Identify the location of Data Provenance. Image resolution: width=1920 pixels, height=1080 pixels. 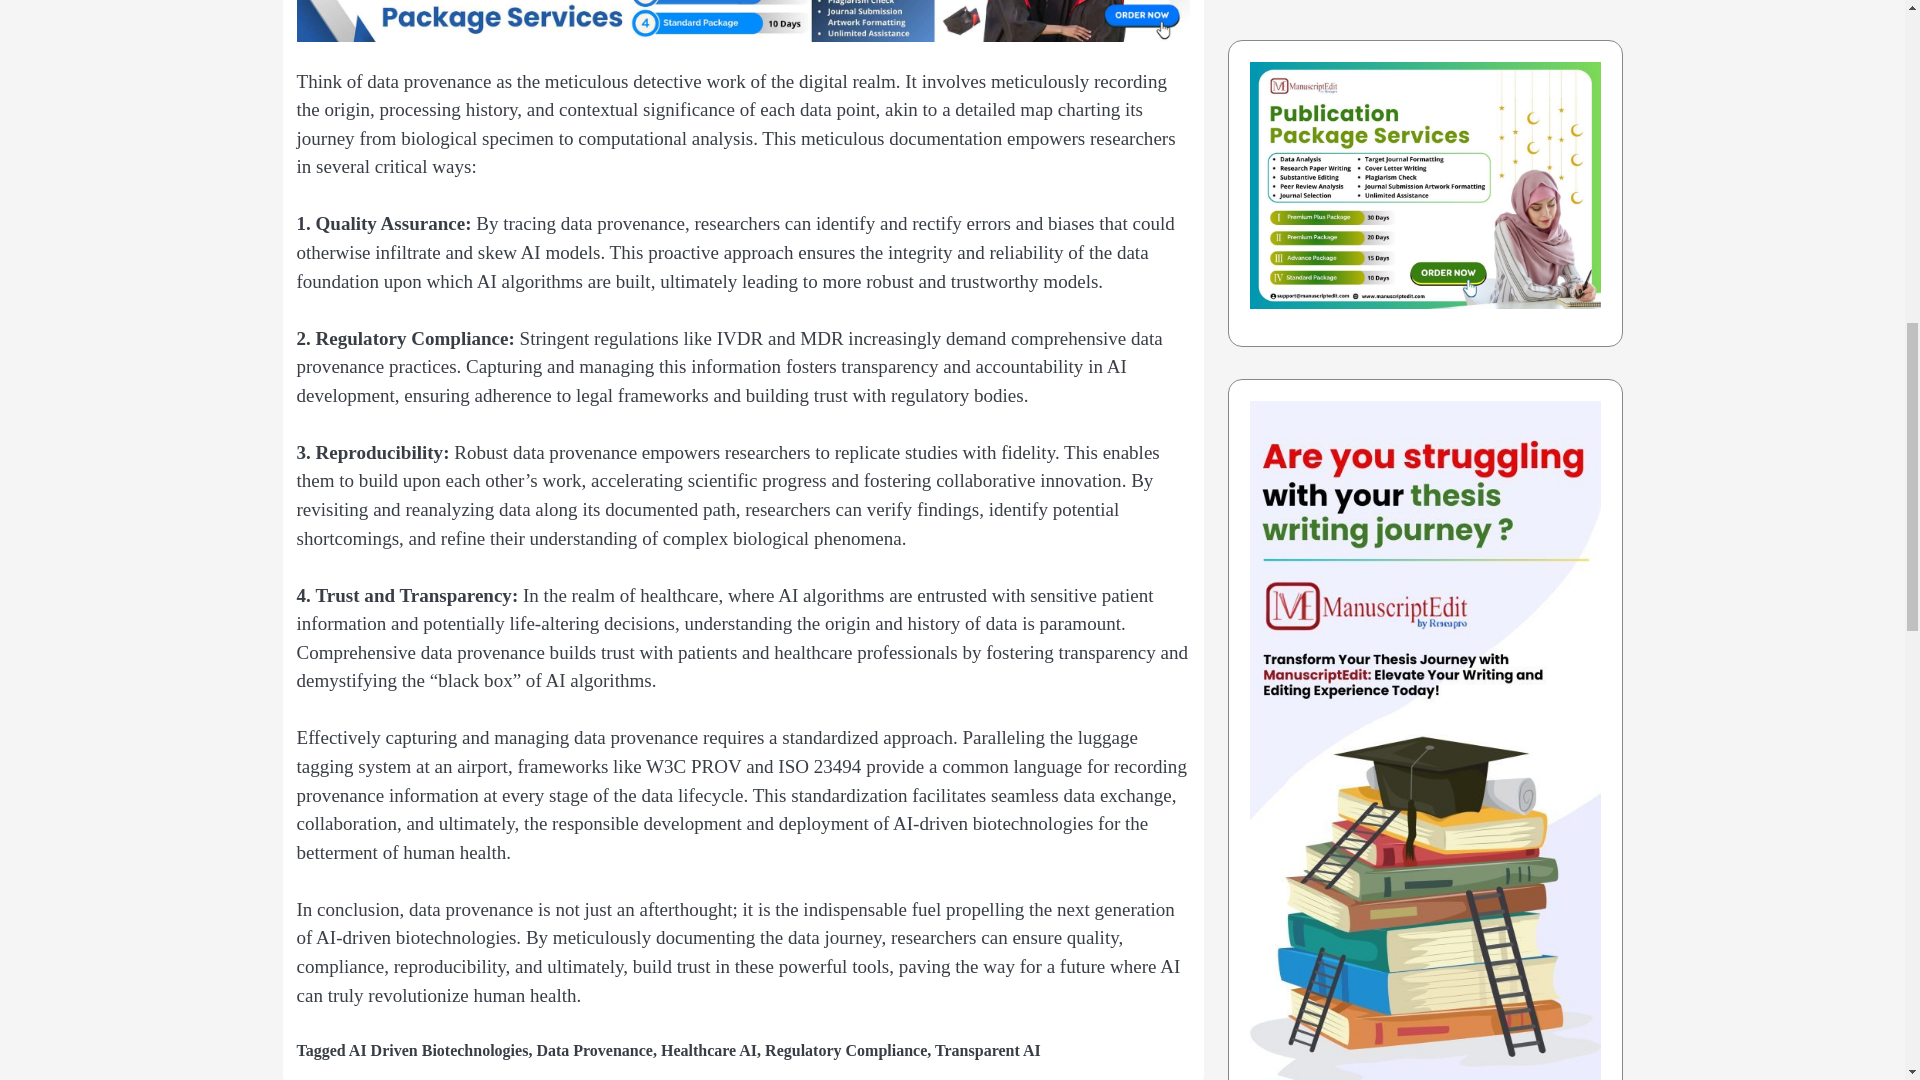
(594, 1050).